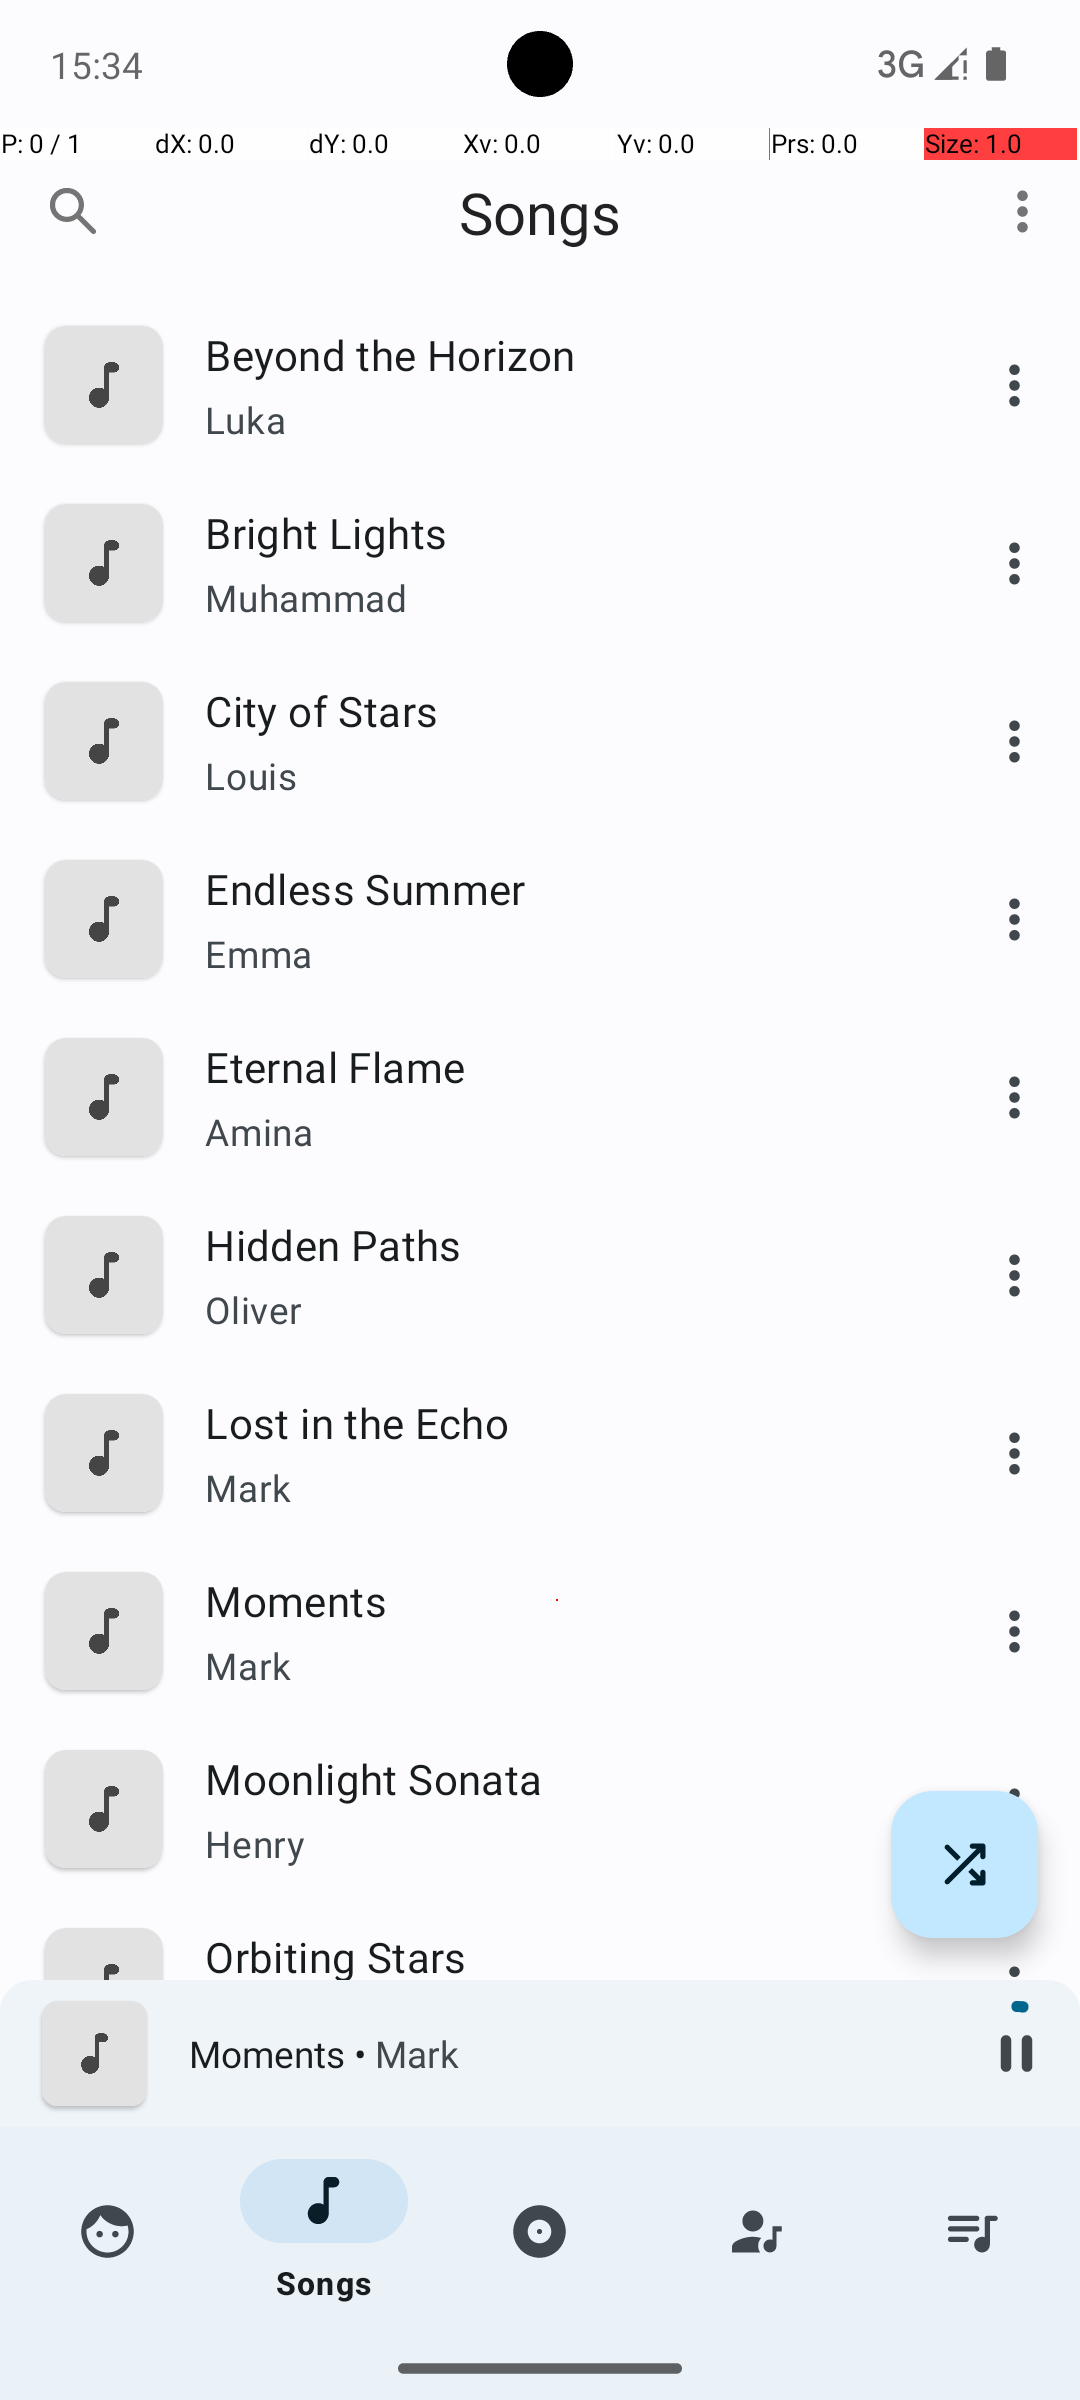 This screenshot has width=1080, height=2400. What do you see at coordinates (557, 420) in the screenshot?
I see `Luka` at bounding box center [557, 420].